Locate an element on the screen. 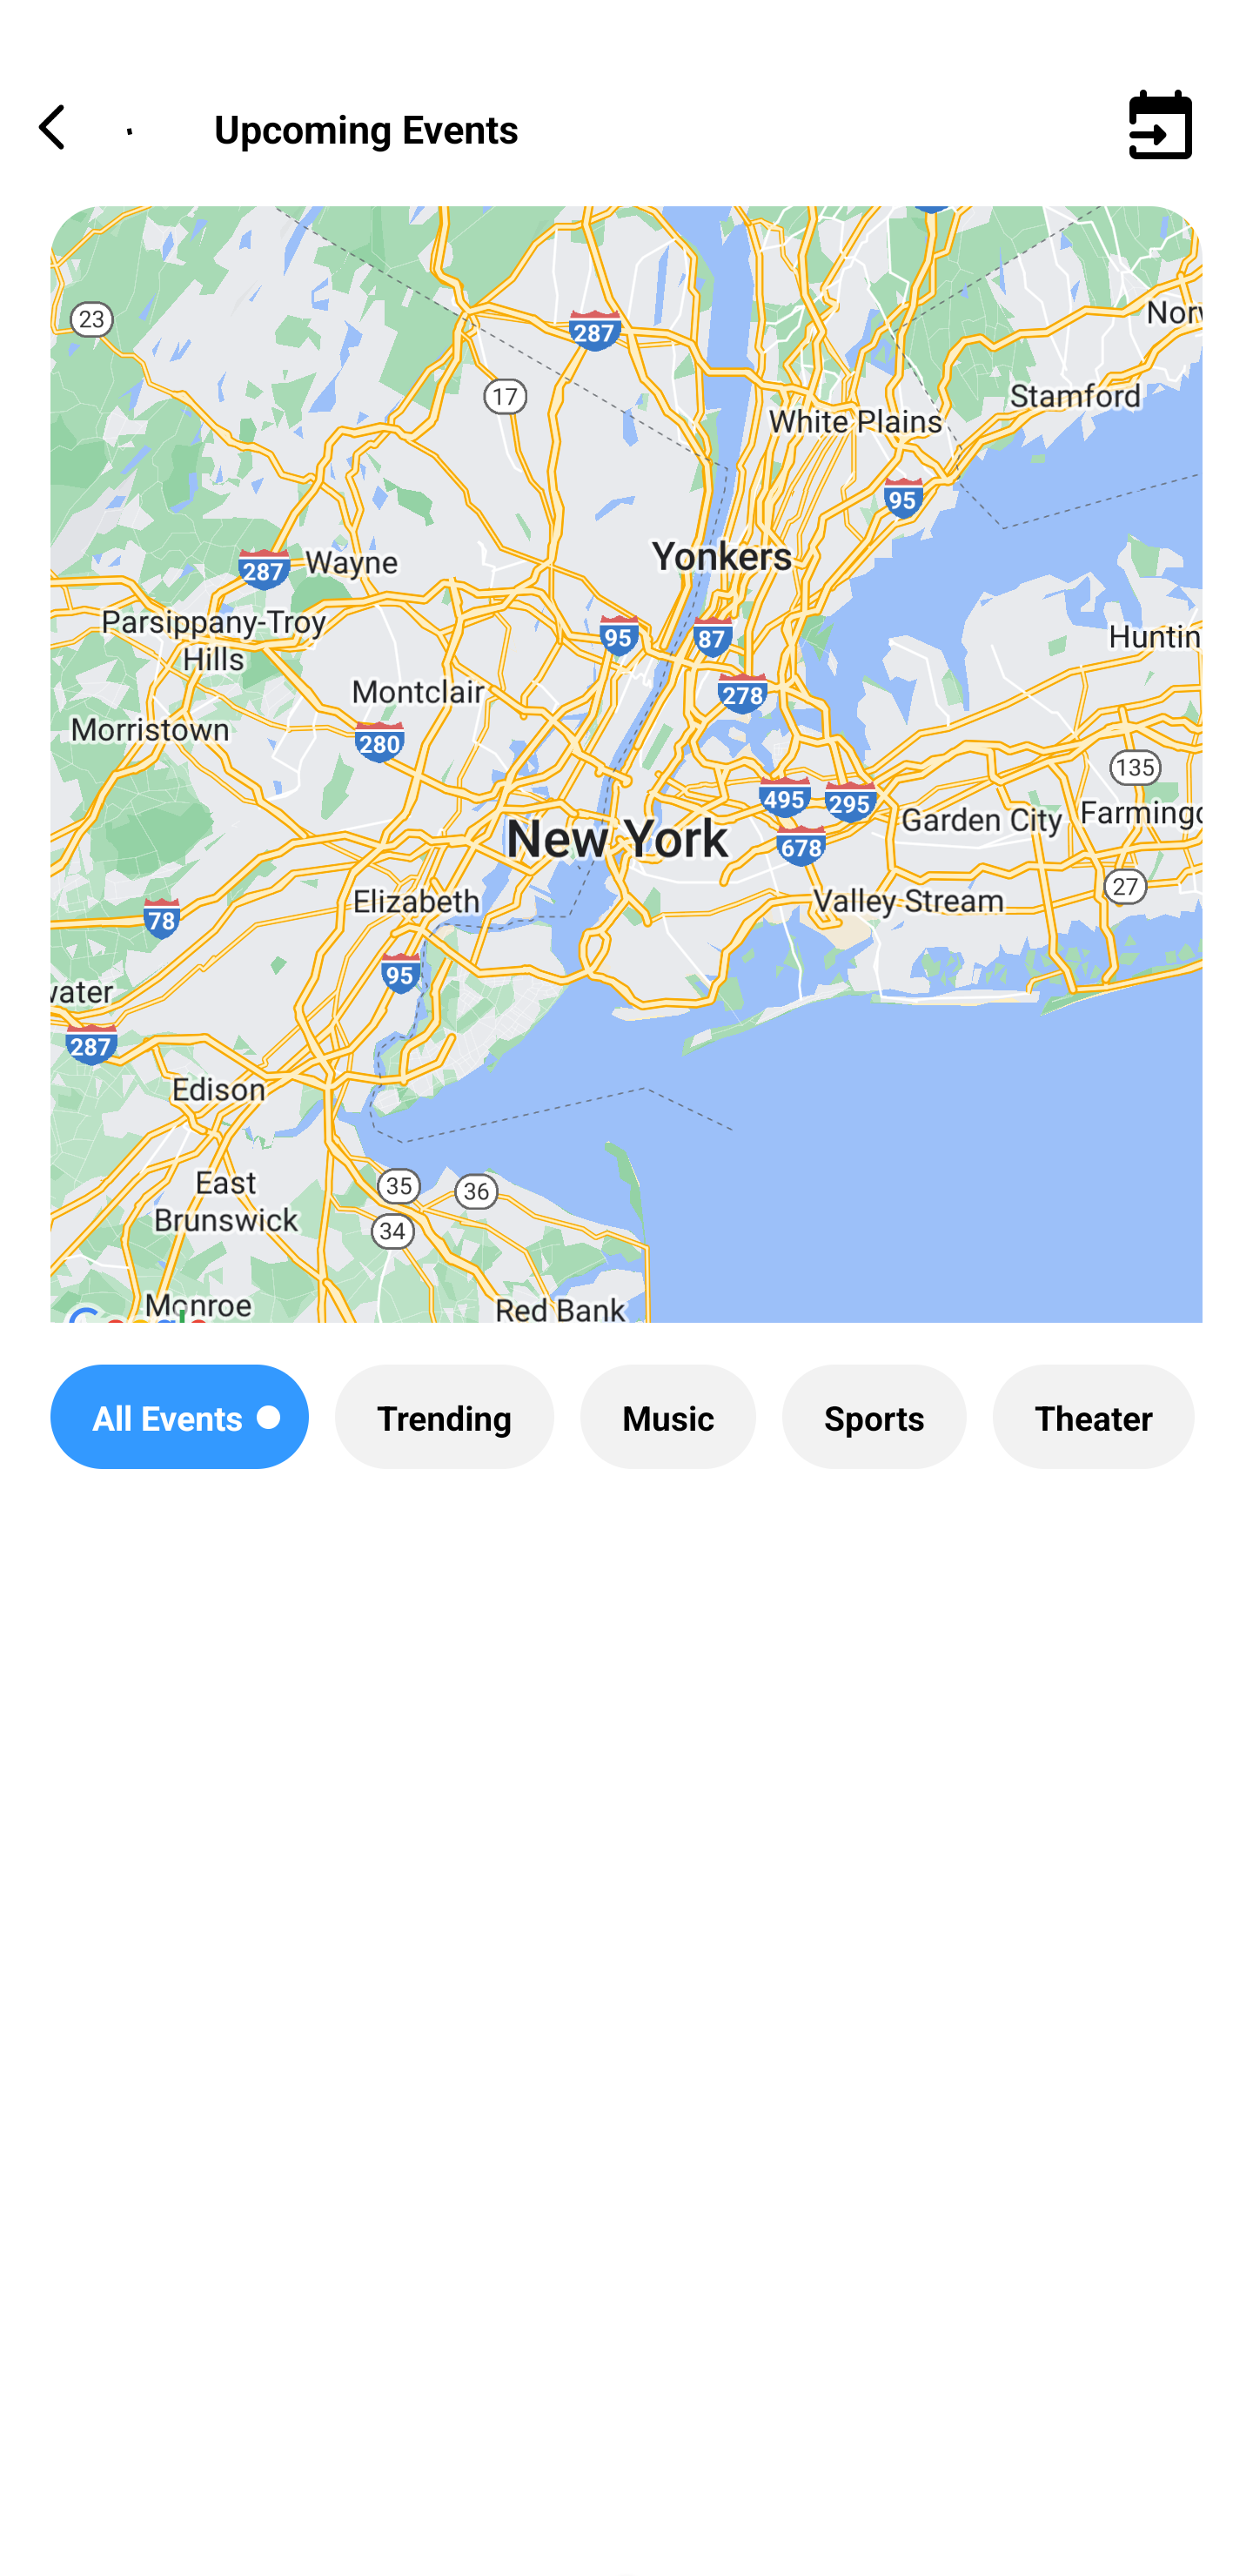 The height and width of the screenshot is (2576, 1253). All Events is located at coordinates (179, 1417).